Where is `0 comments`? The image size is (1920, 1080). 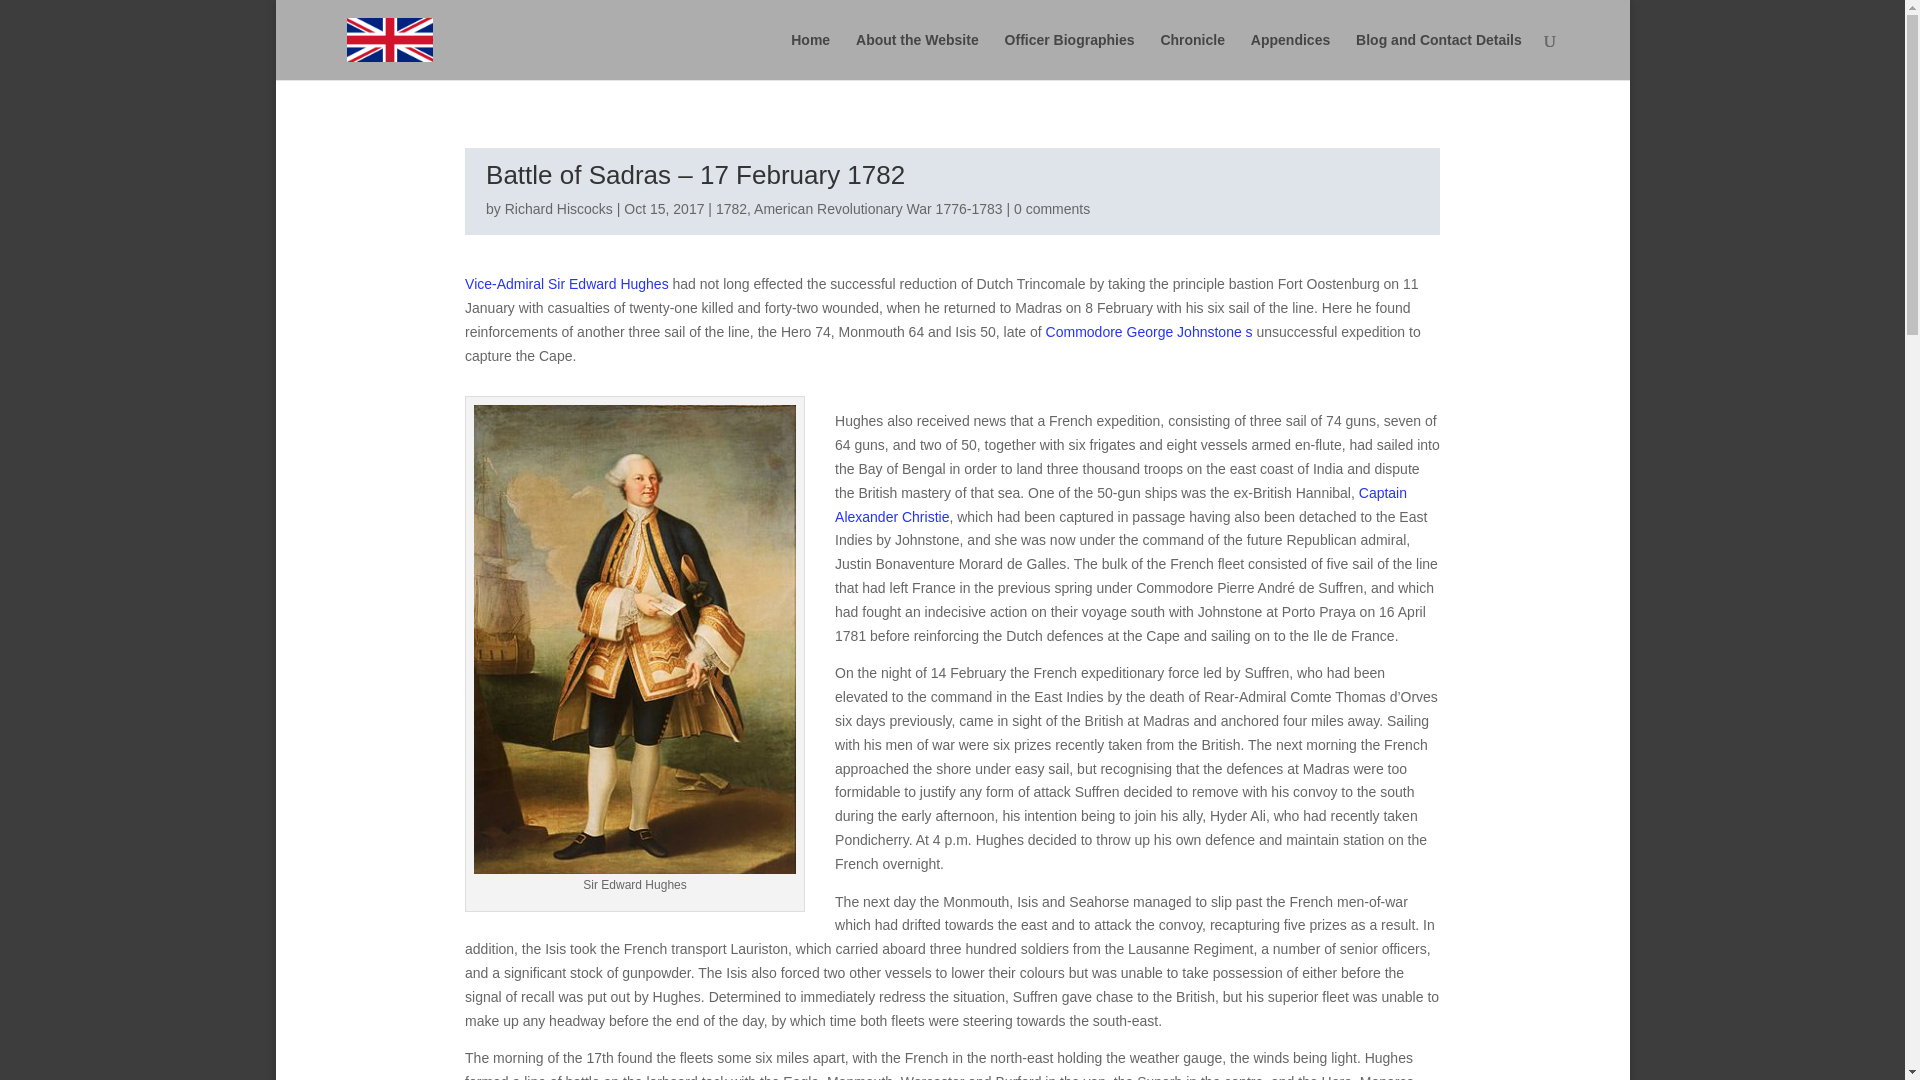 0 comments is located at coordinates (1052, 208).